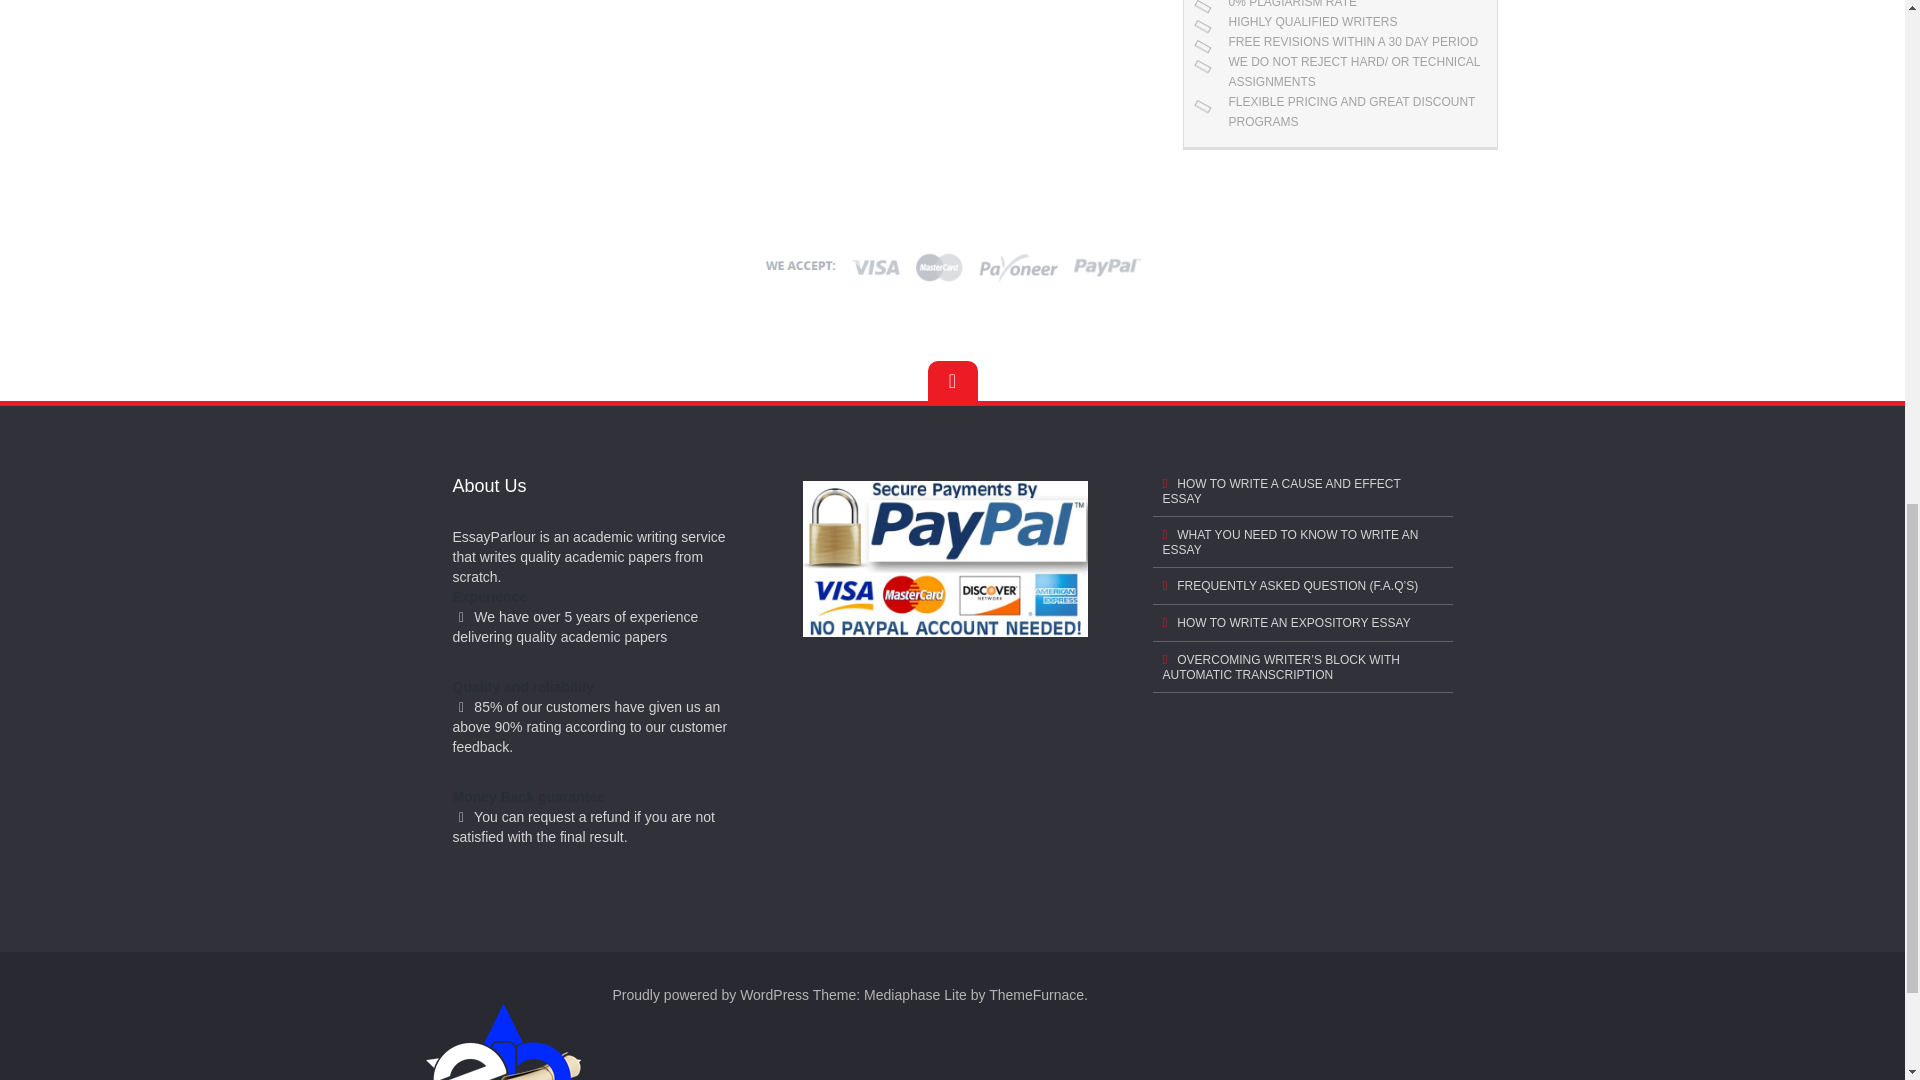 The height and width of the screenshot is (1080, 1920). What do you see at coordinates (1302, 542) in the screenshot?
I see `WHAT YOU NEED TO KNOW TO WRITE AN ESSAY` at bounding box center [1302, 542].